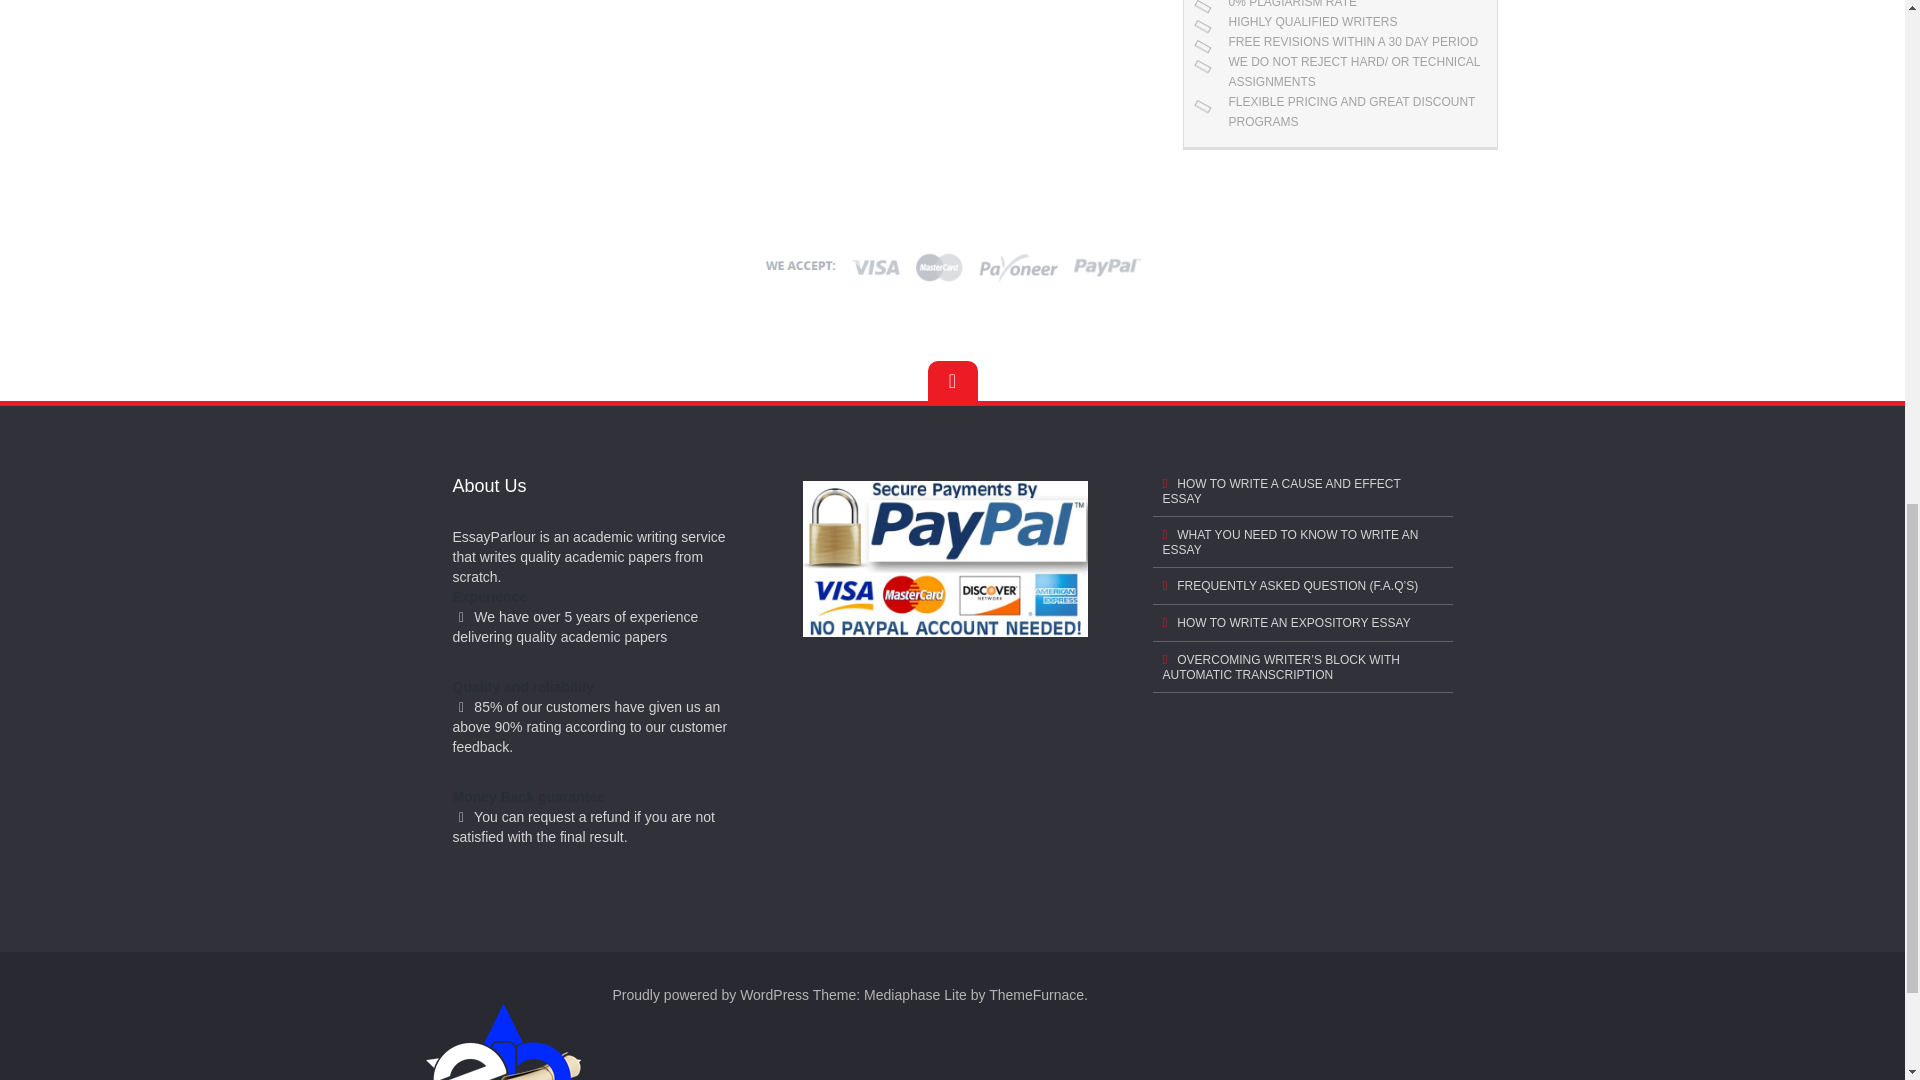 The height and width of the screenshot is (1080, 1920). What do you see at coordinates (1302, 542) in the screenshot?
I see `WHAT YOU NEED TO KNOW TO WRITE AN ESSAY` at bounding box center [1302, 542].